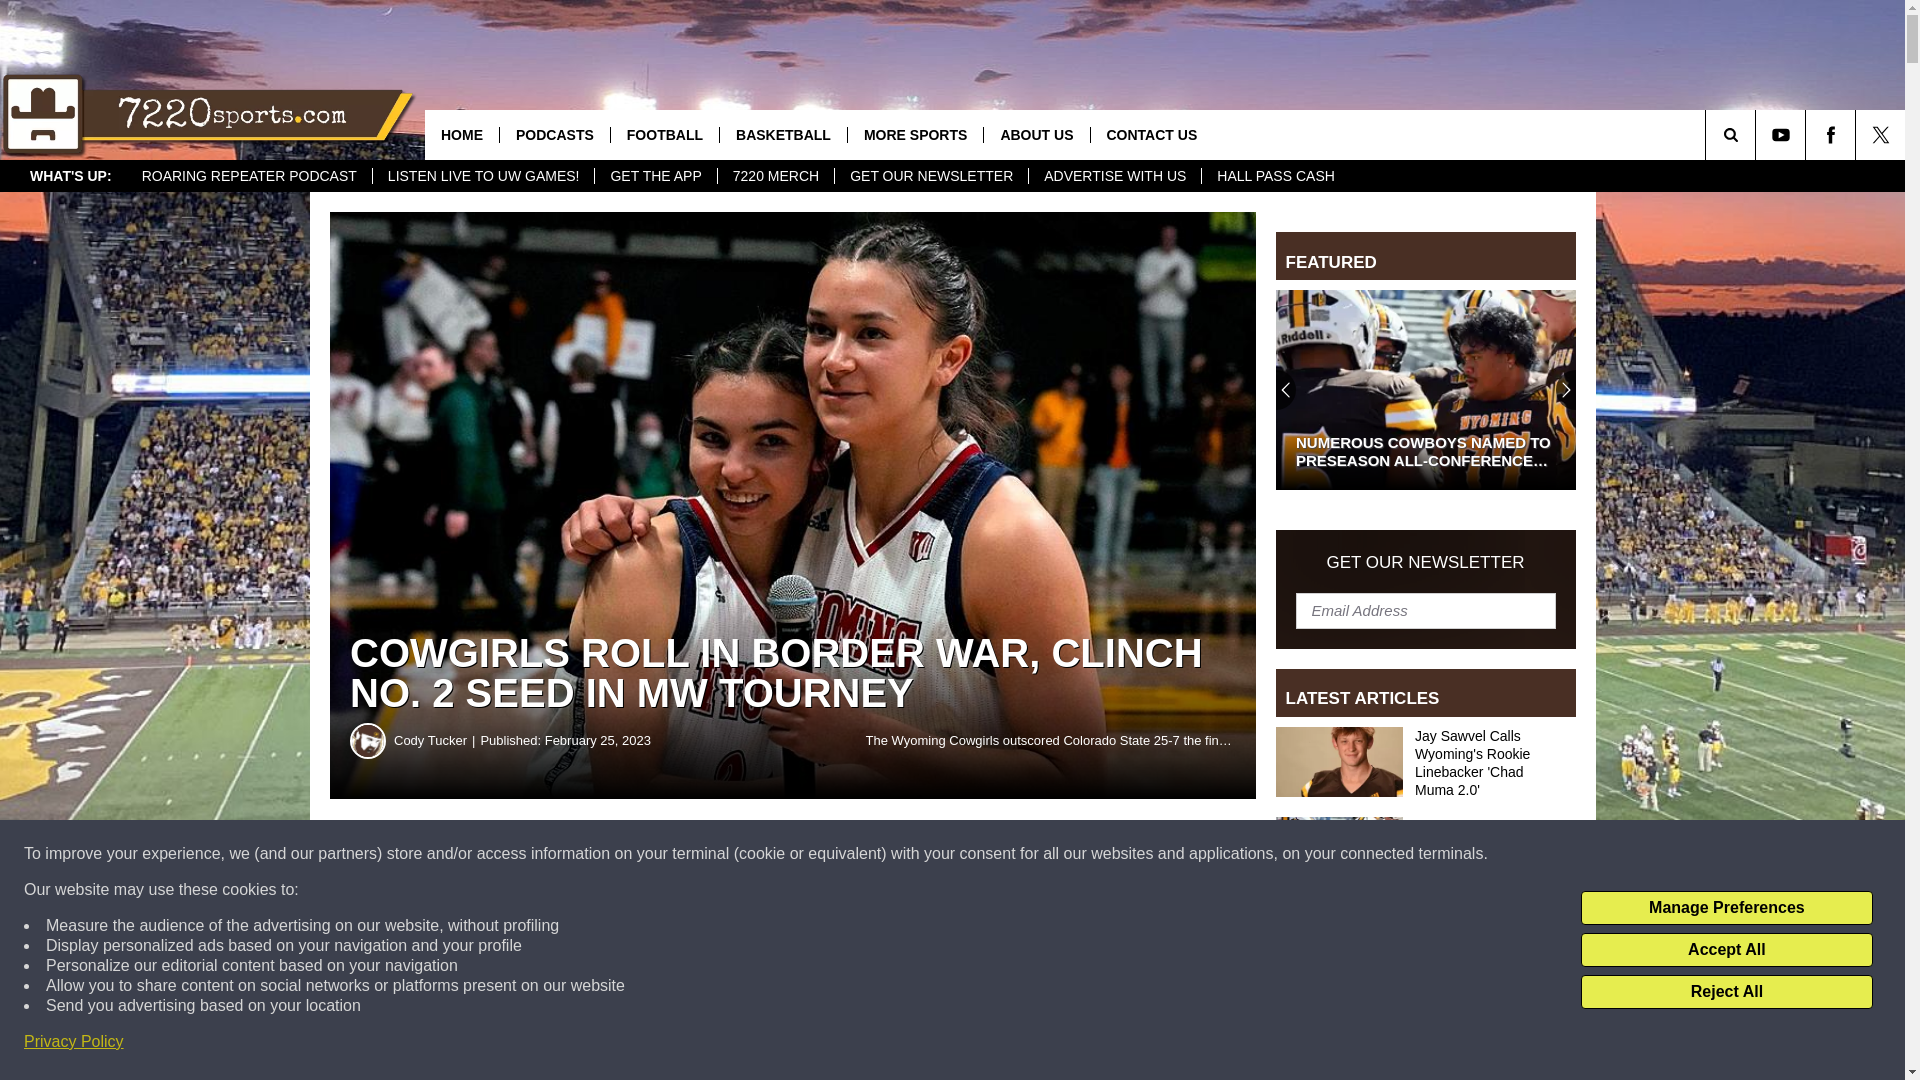 The width and height of the screenshot is (1920, 1080). I want to click on ROARING REPEATER PODCAST, so click(249, 176).